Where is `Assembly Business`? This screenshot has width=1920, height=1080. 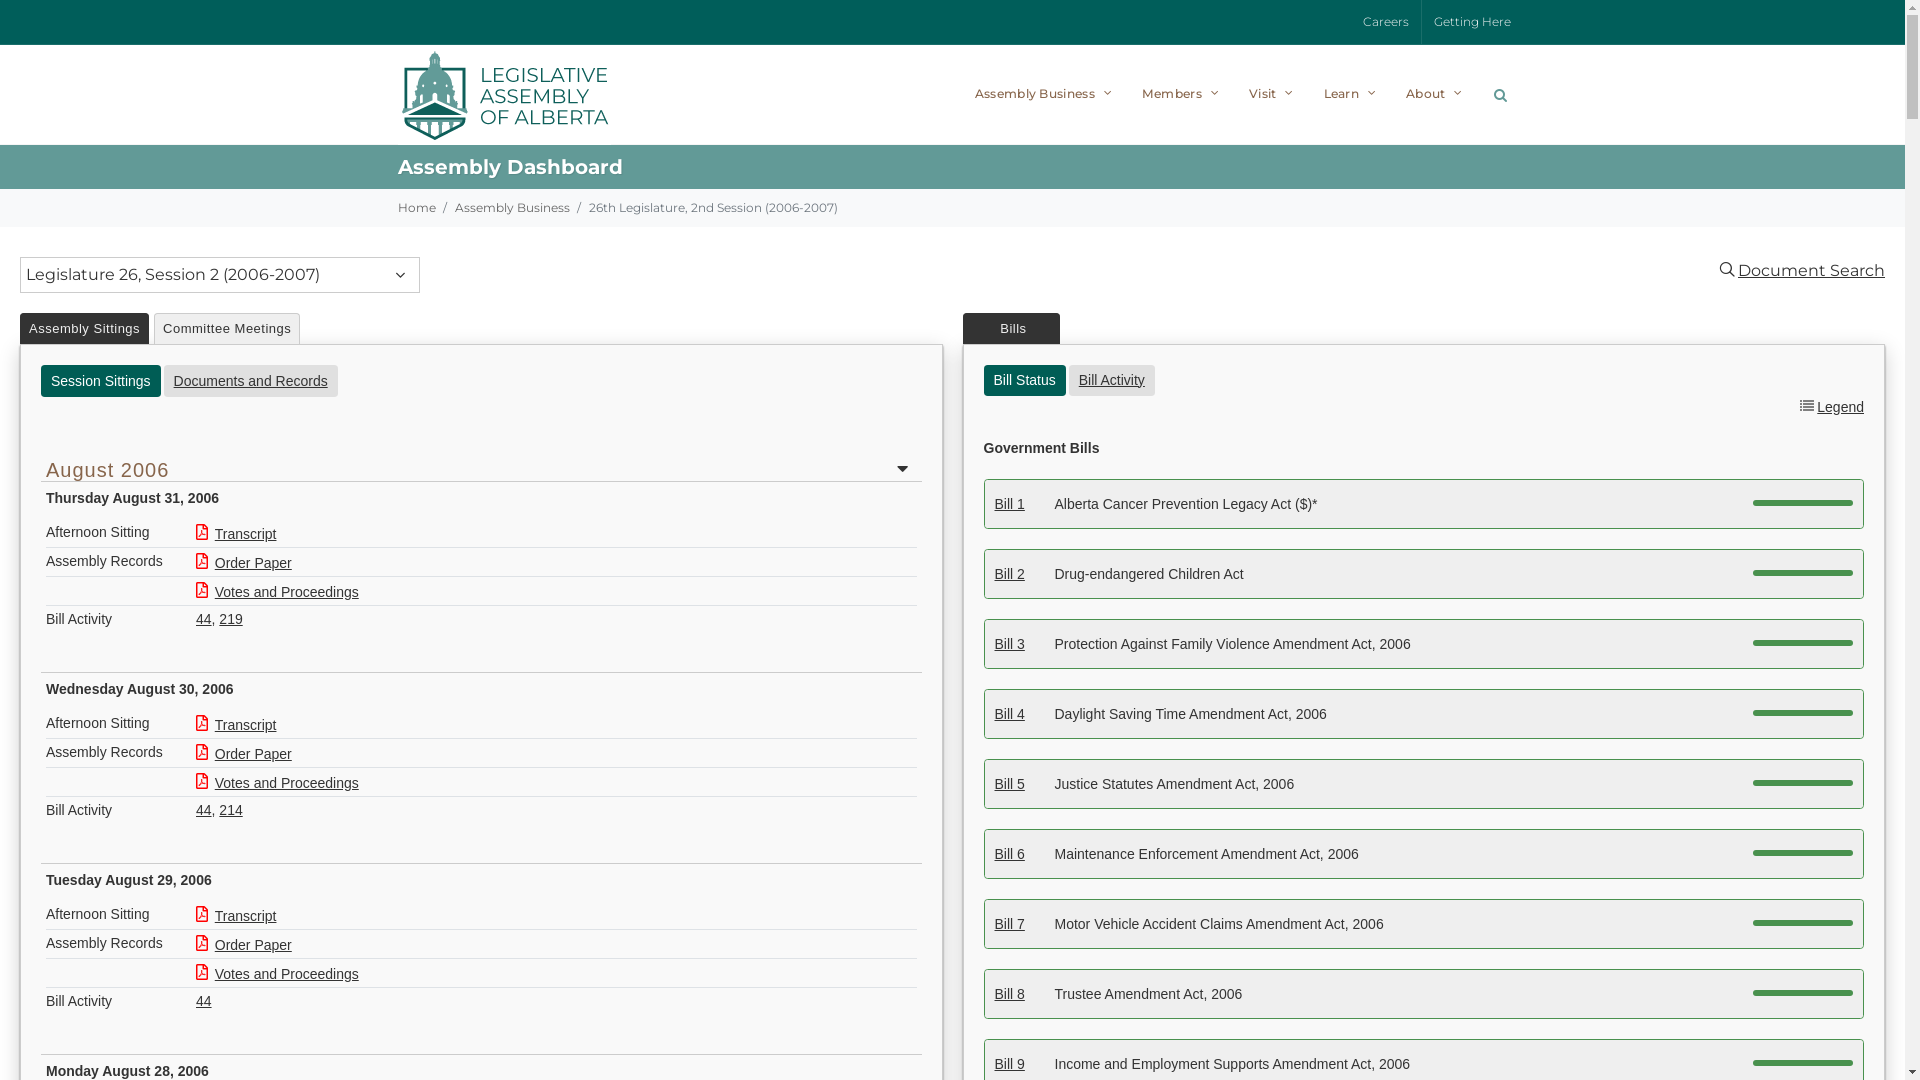
Assembly Business is located at coordinates (512, 208).